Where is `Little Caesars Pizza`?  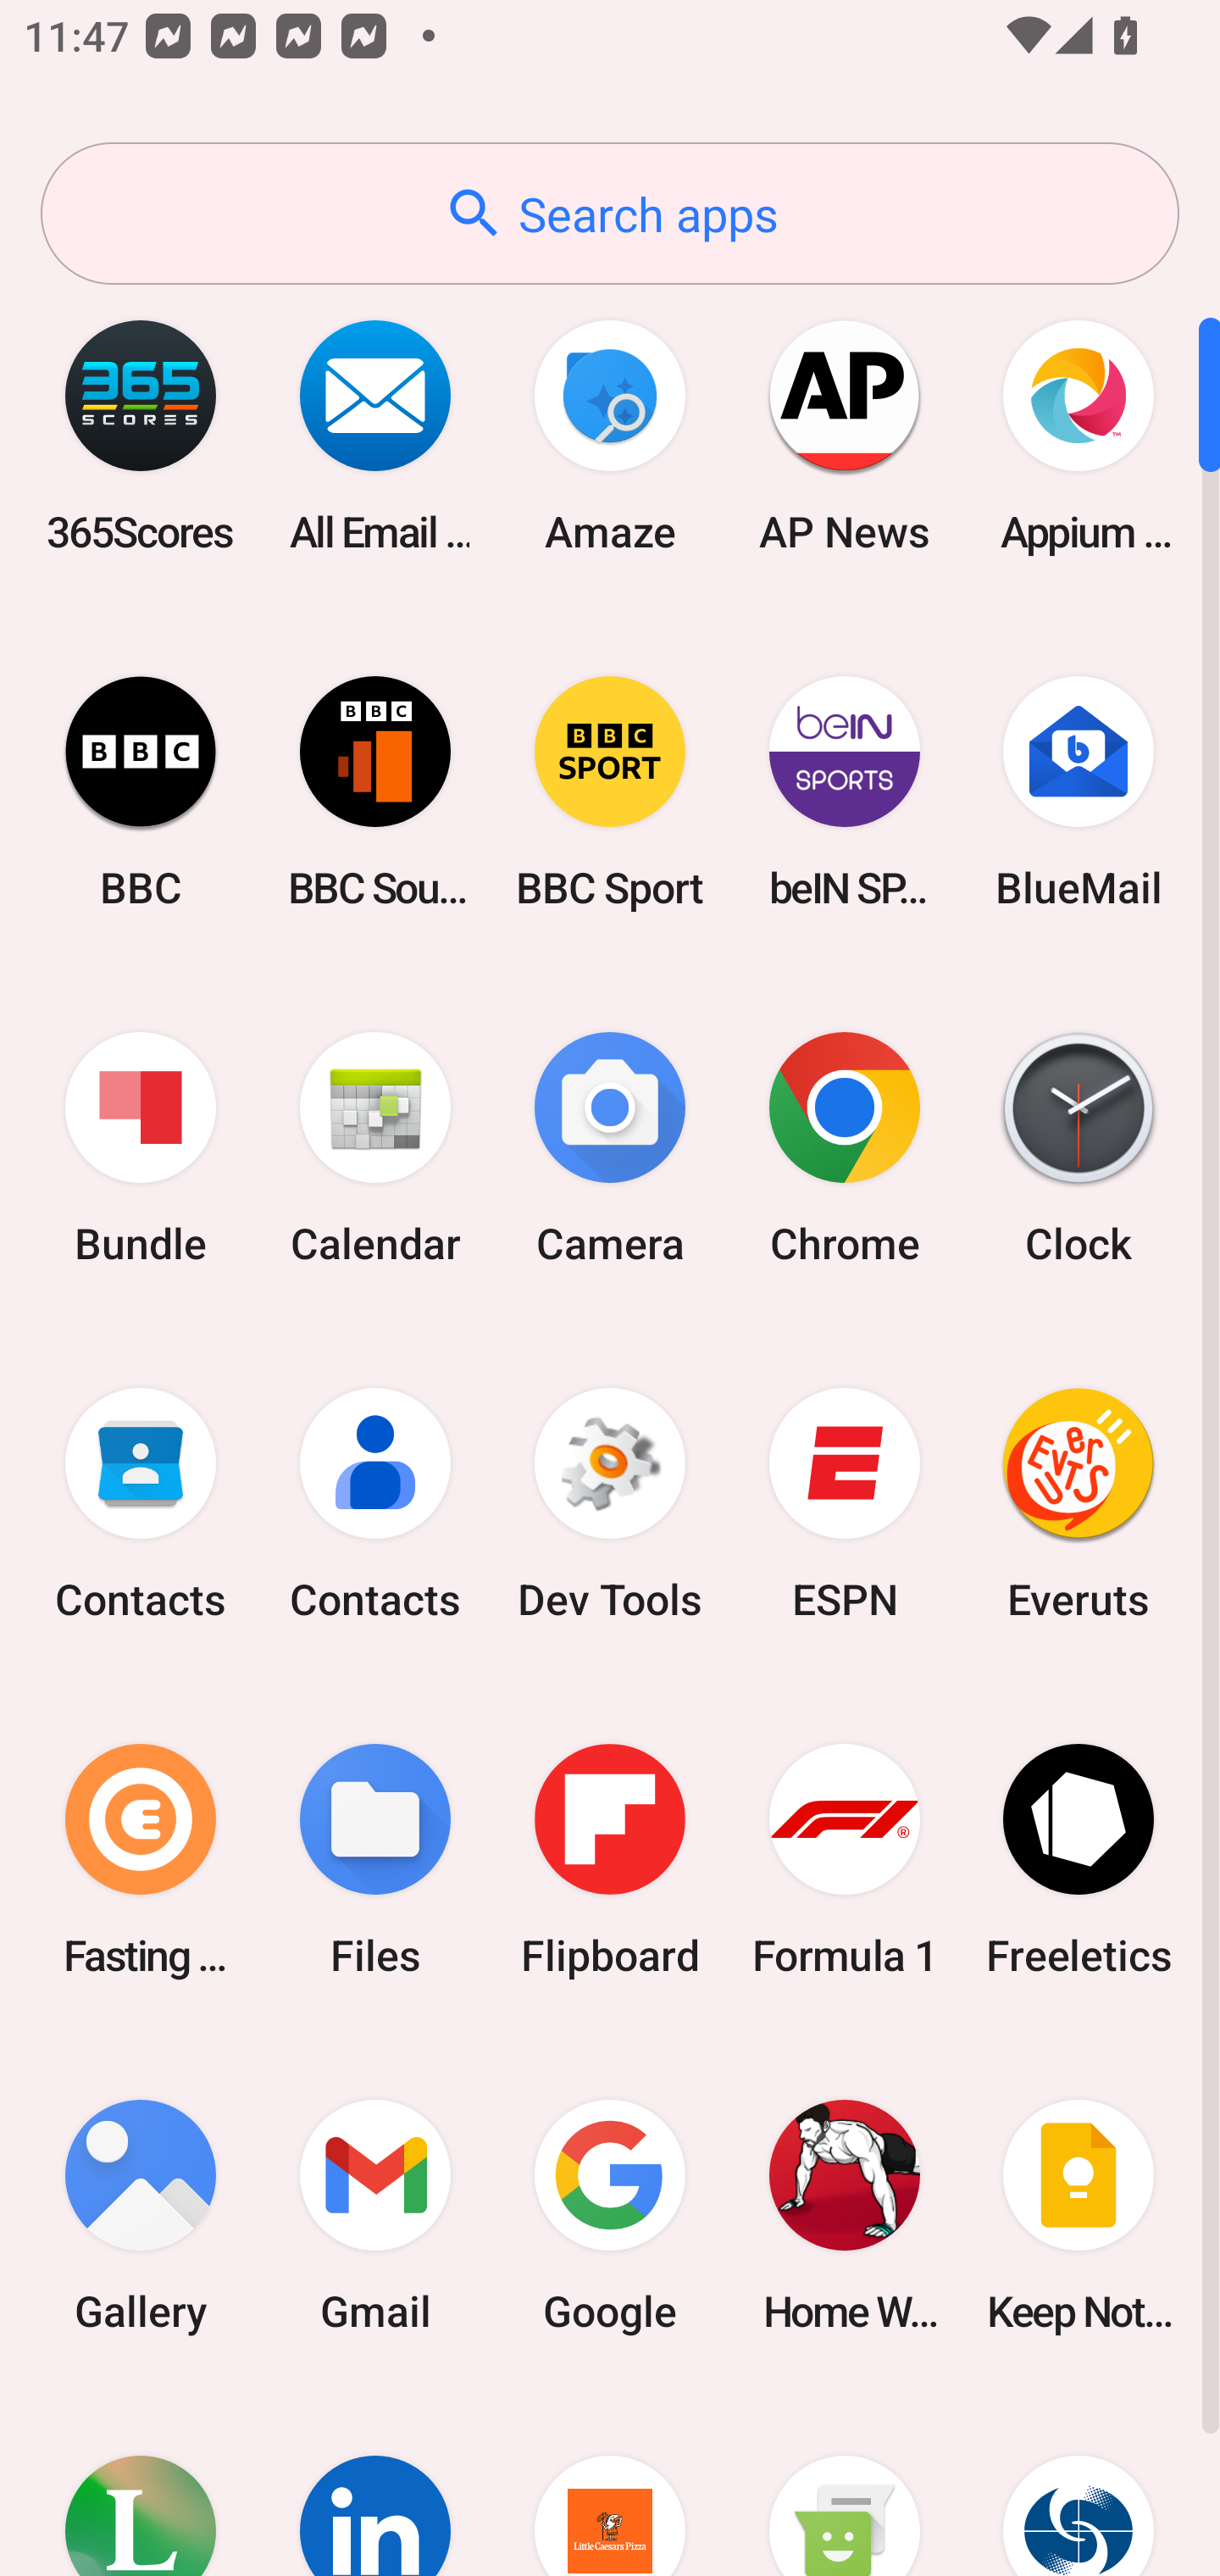 Little Caesars Pizza is located at coordinates (610, 2484).